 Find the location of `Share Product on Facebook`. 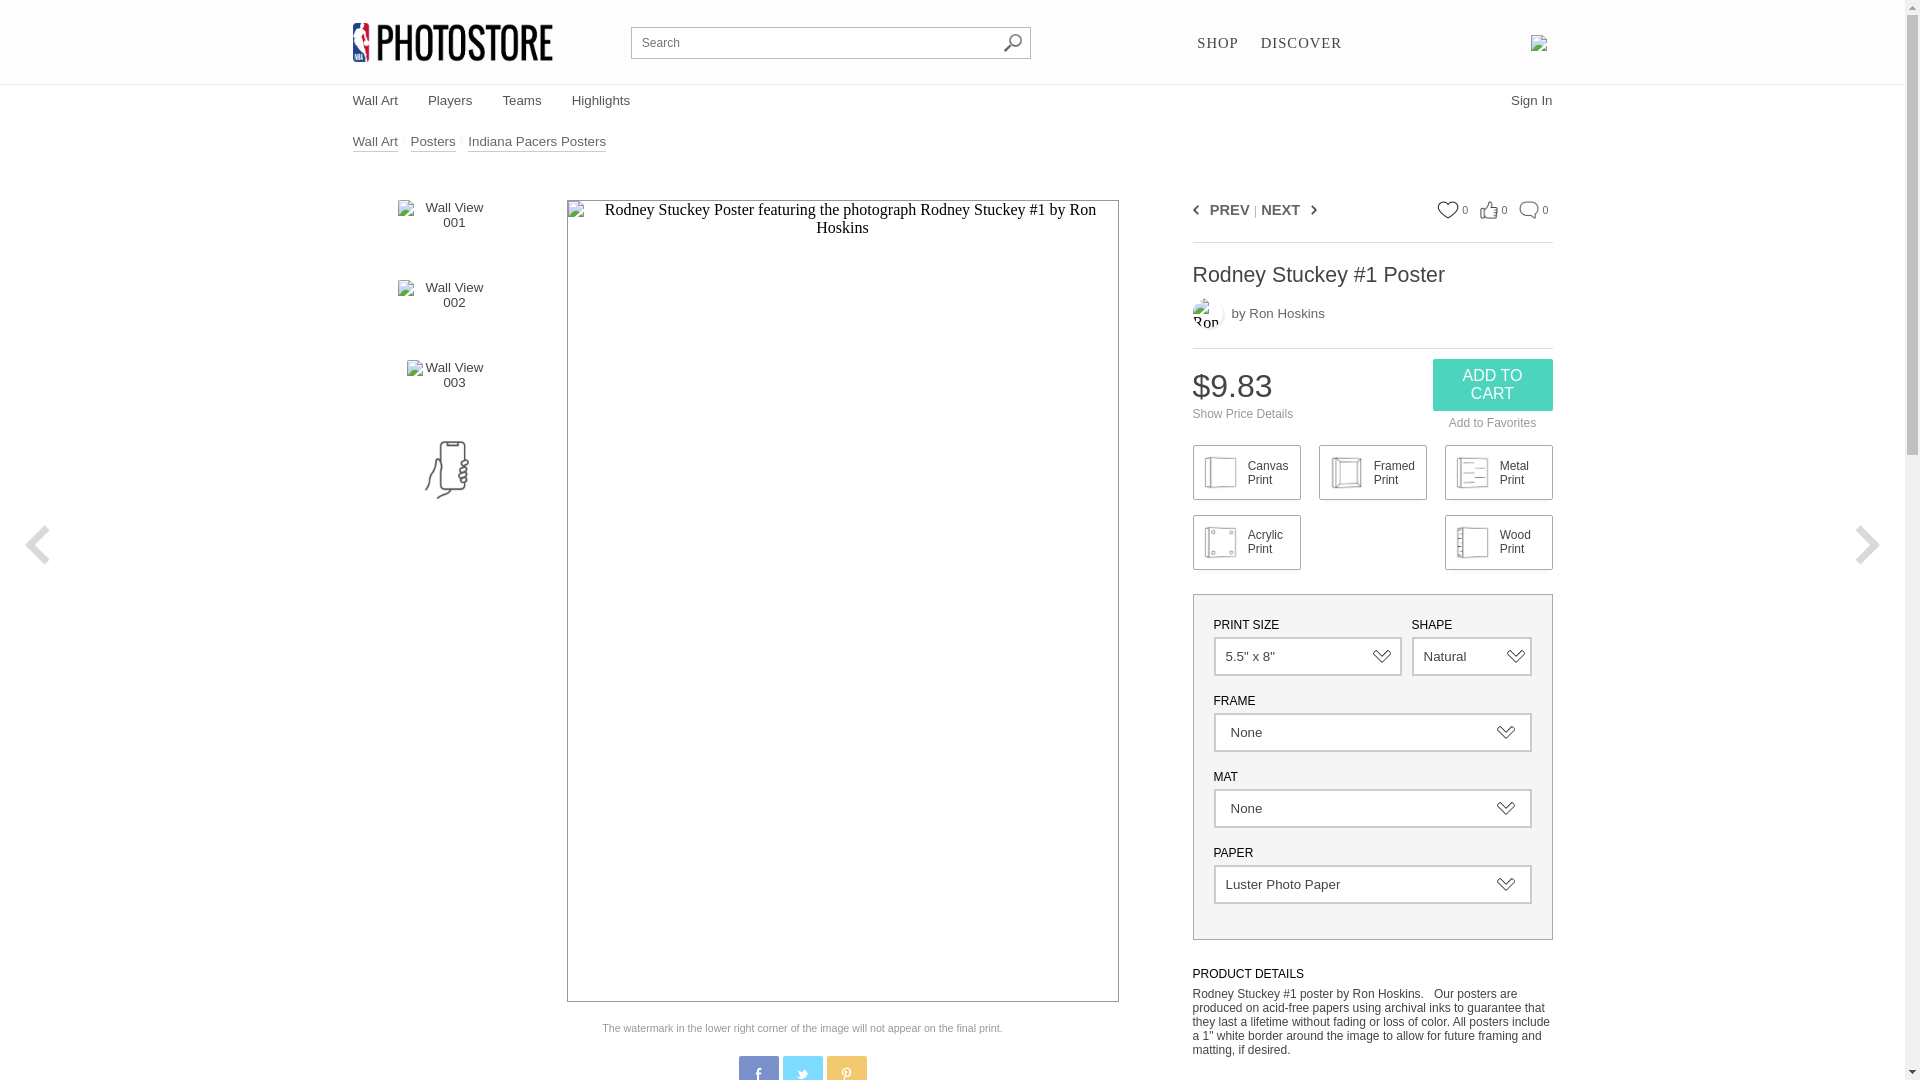

Share Product on Facebook is located at coordinates (757, 1068).